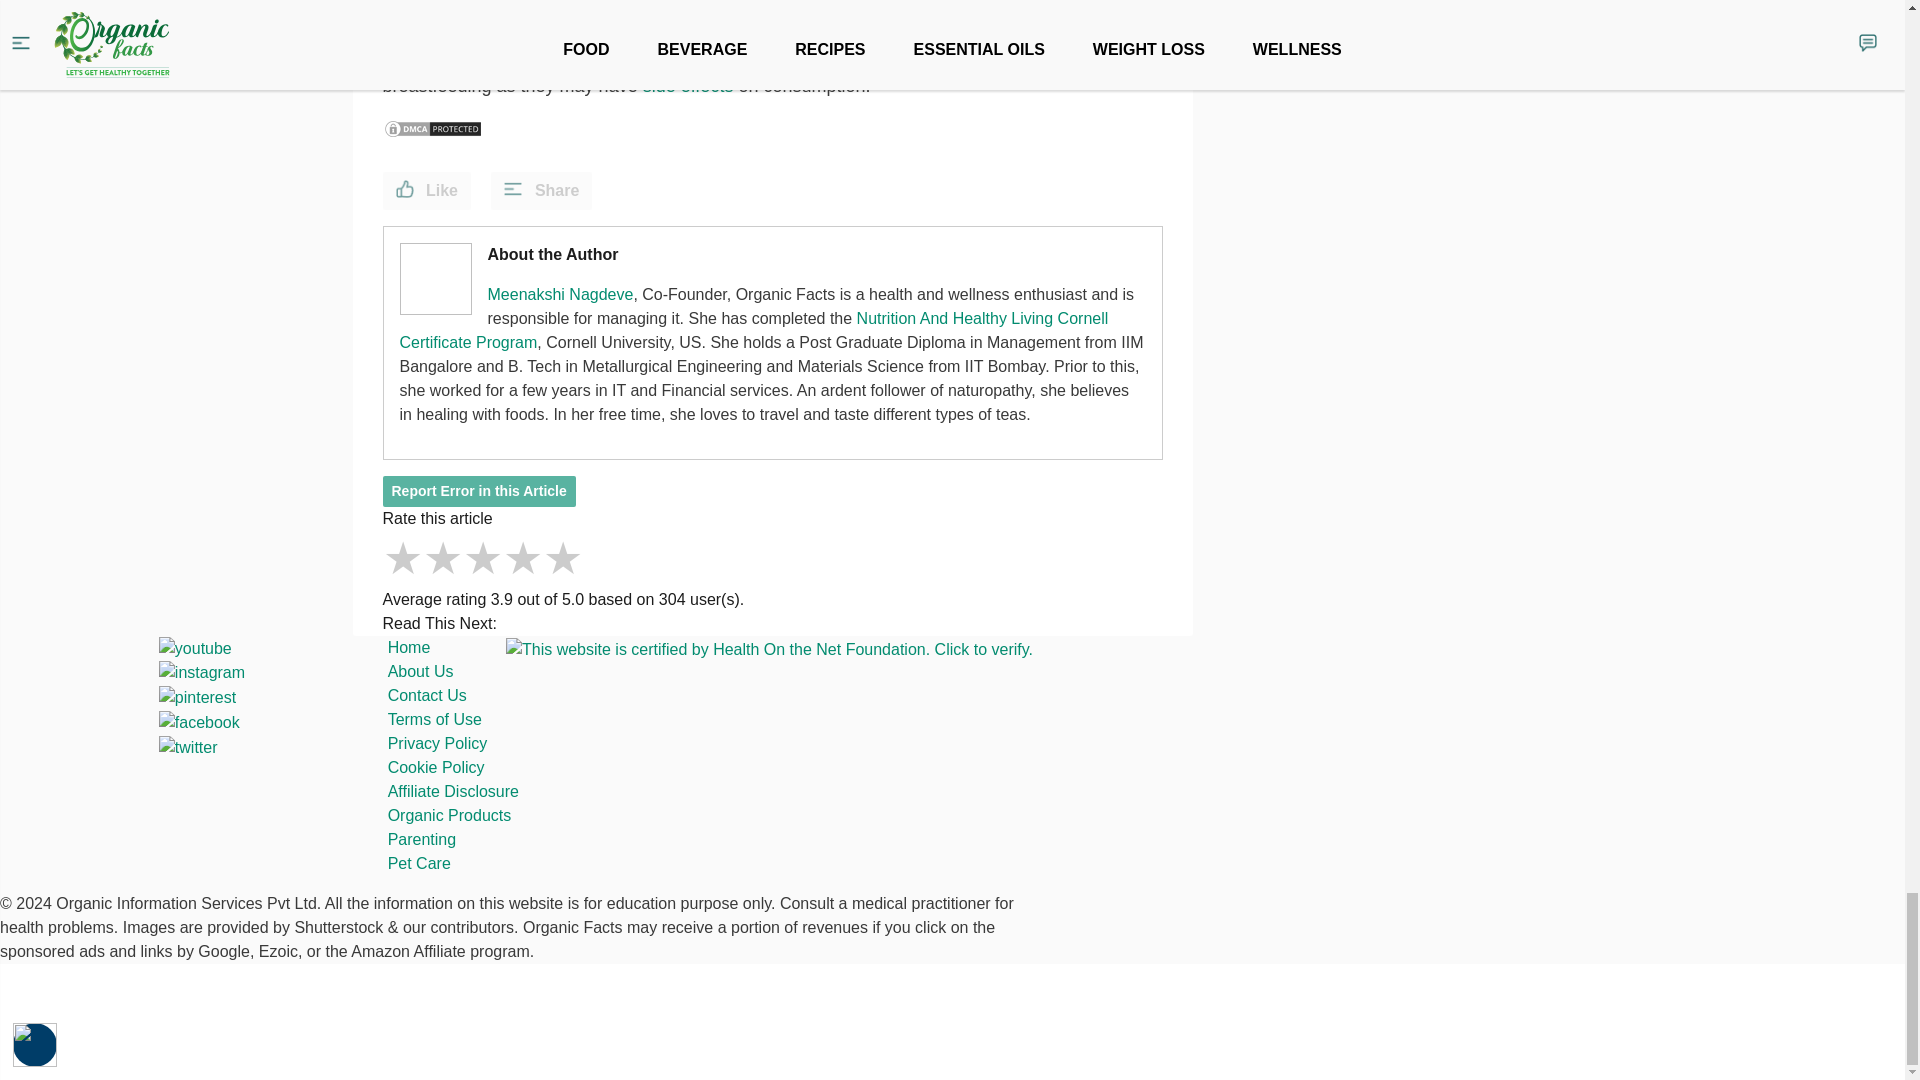 The width and height of the screenshot is (1920, 1080). What do you see at coordinates (436, 768) in the screenshot?
I see `Cookie Policy` at bounding box center [436, 768].